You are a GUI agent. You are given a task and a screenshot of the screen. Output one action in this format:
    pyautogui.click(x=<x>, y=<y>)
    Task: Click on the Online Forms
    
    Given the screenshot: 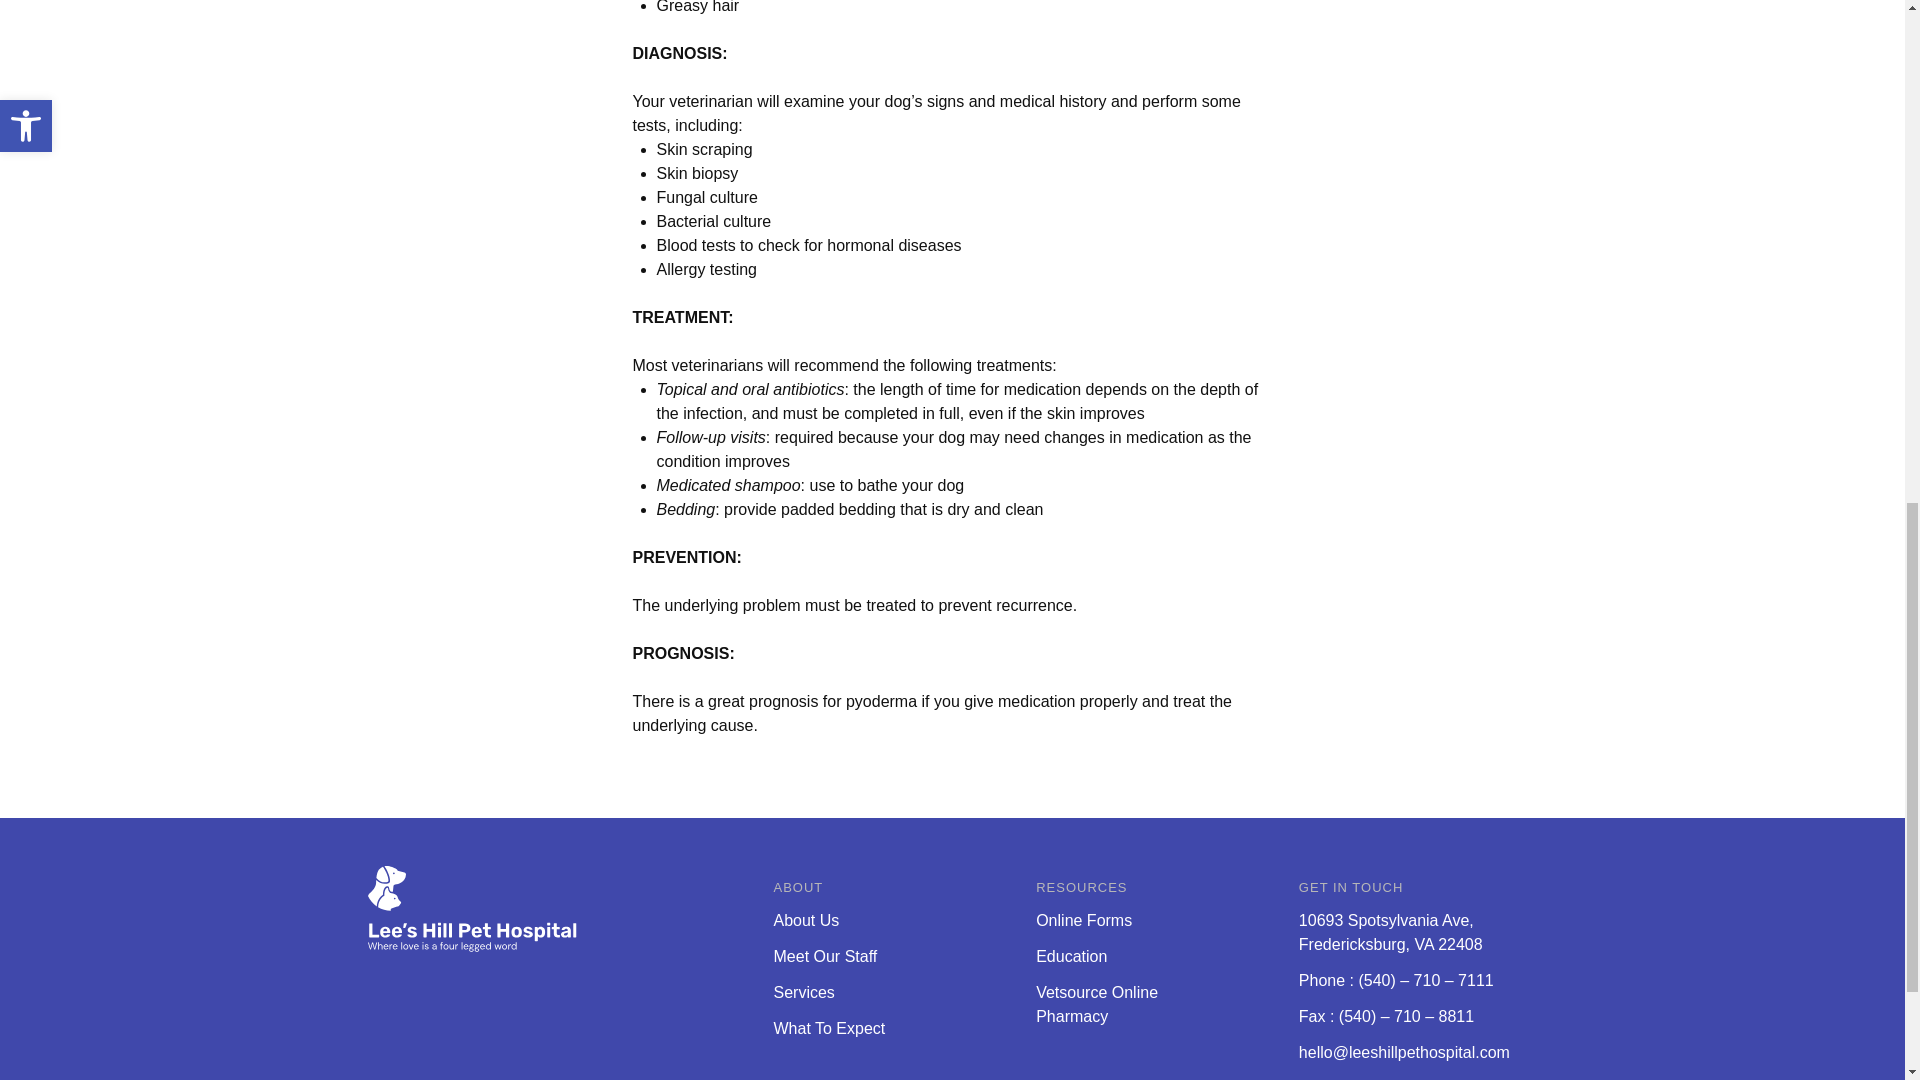 What is the action you would take?
    pyautogui.click(x=804, y=992)
    